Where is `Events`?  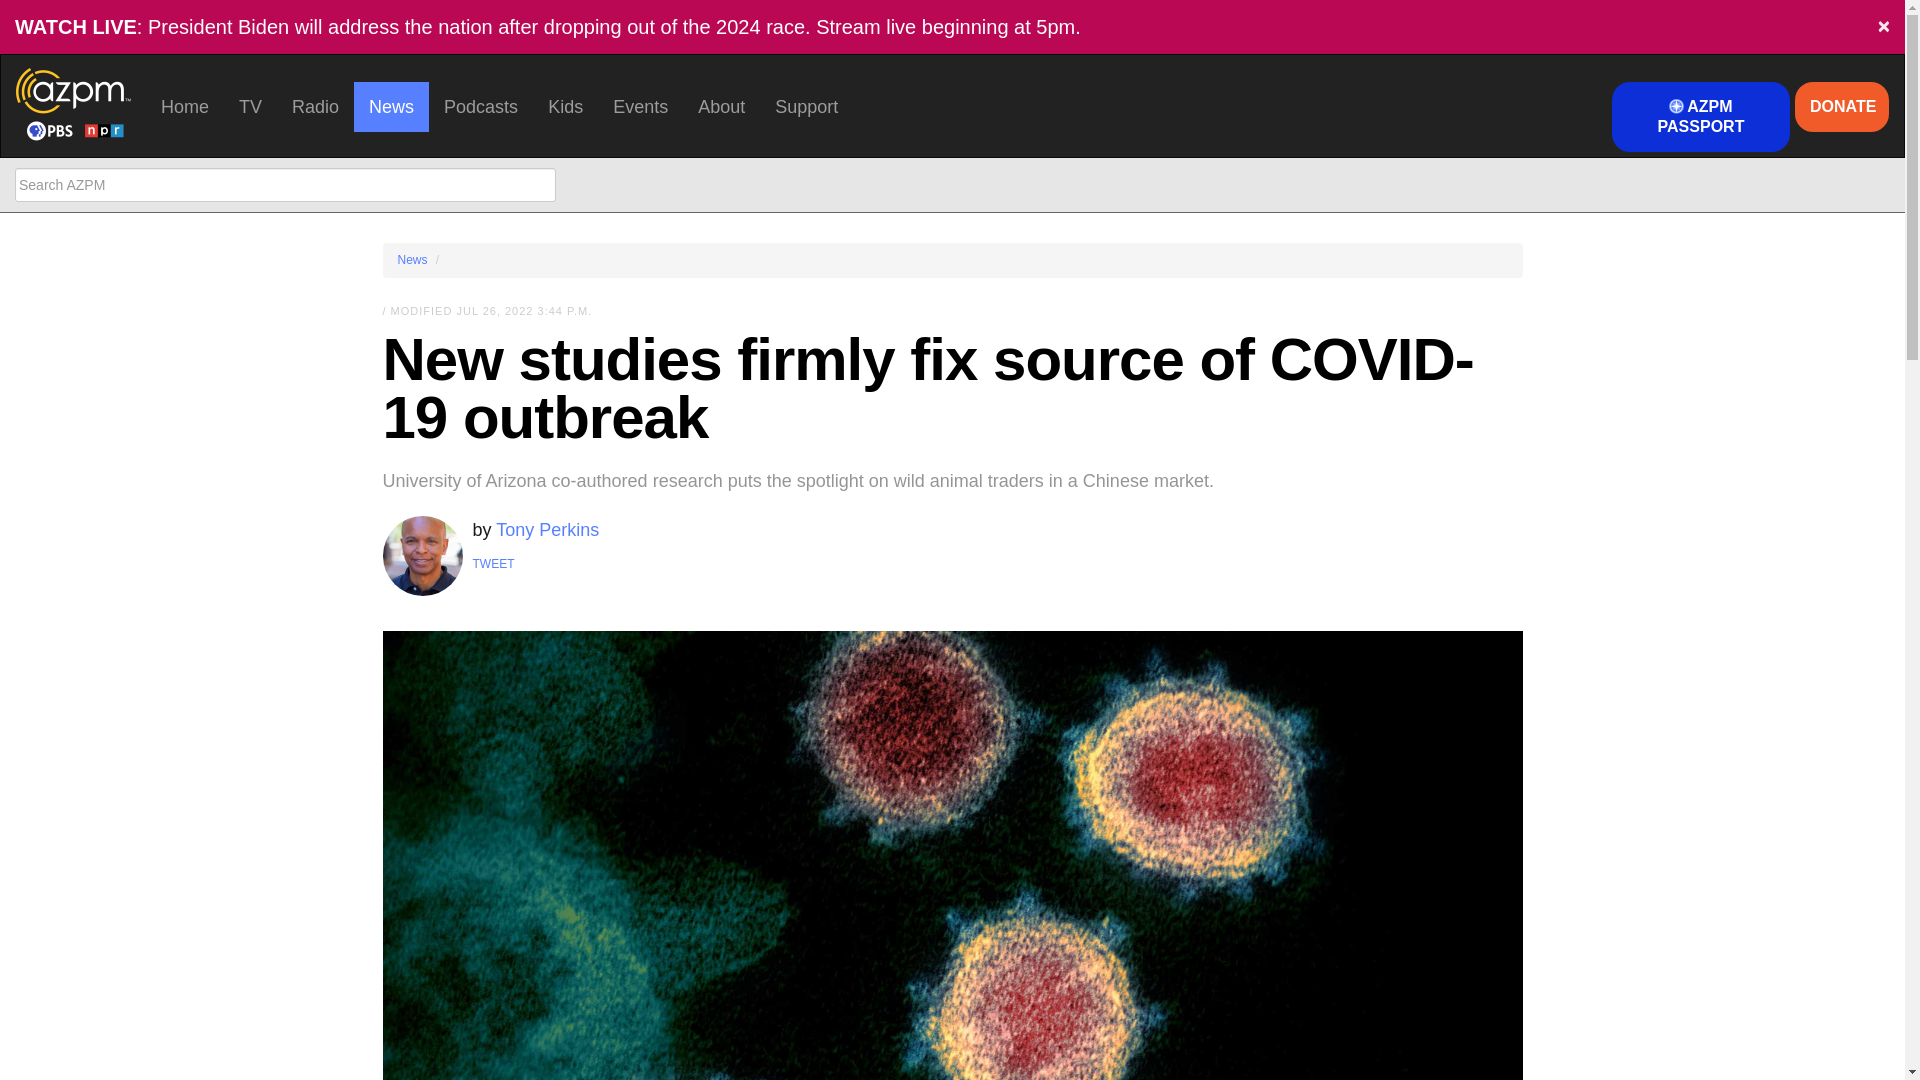
Events is located at coordinates (640, 106).